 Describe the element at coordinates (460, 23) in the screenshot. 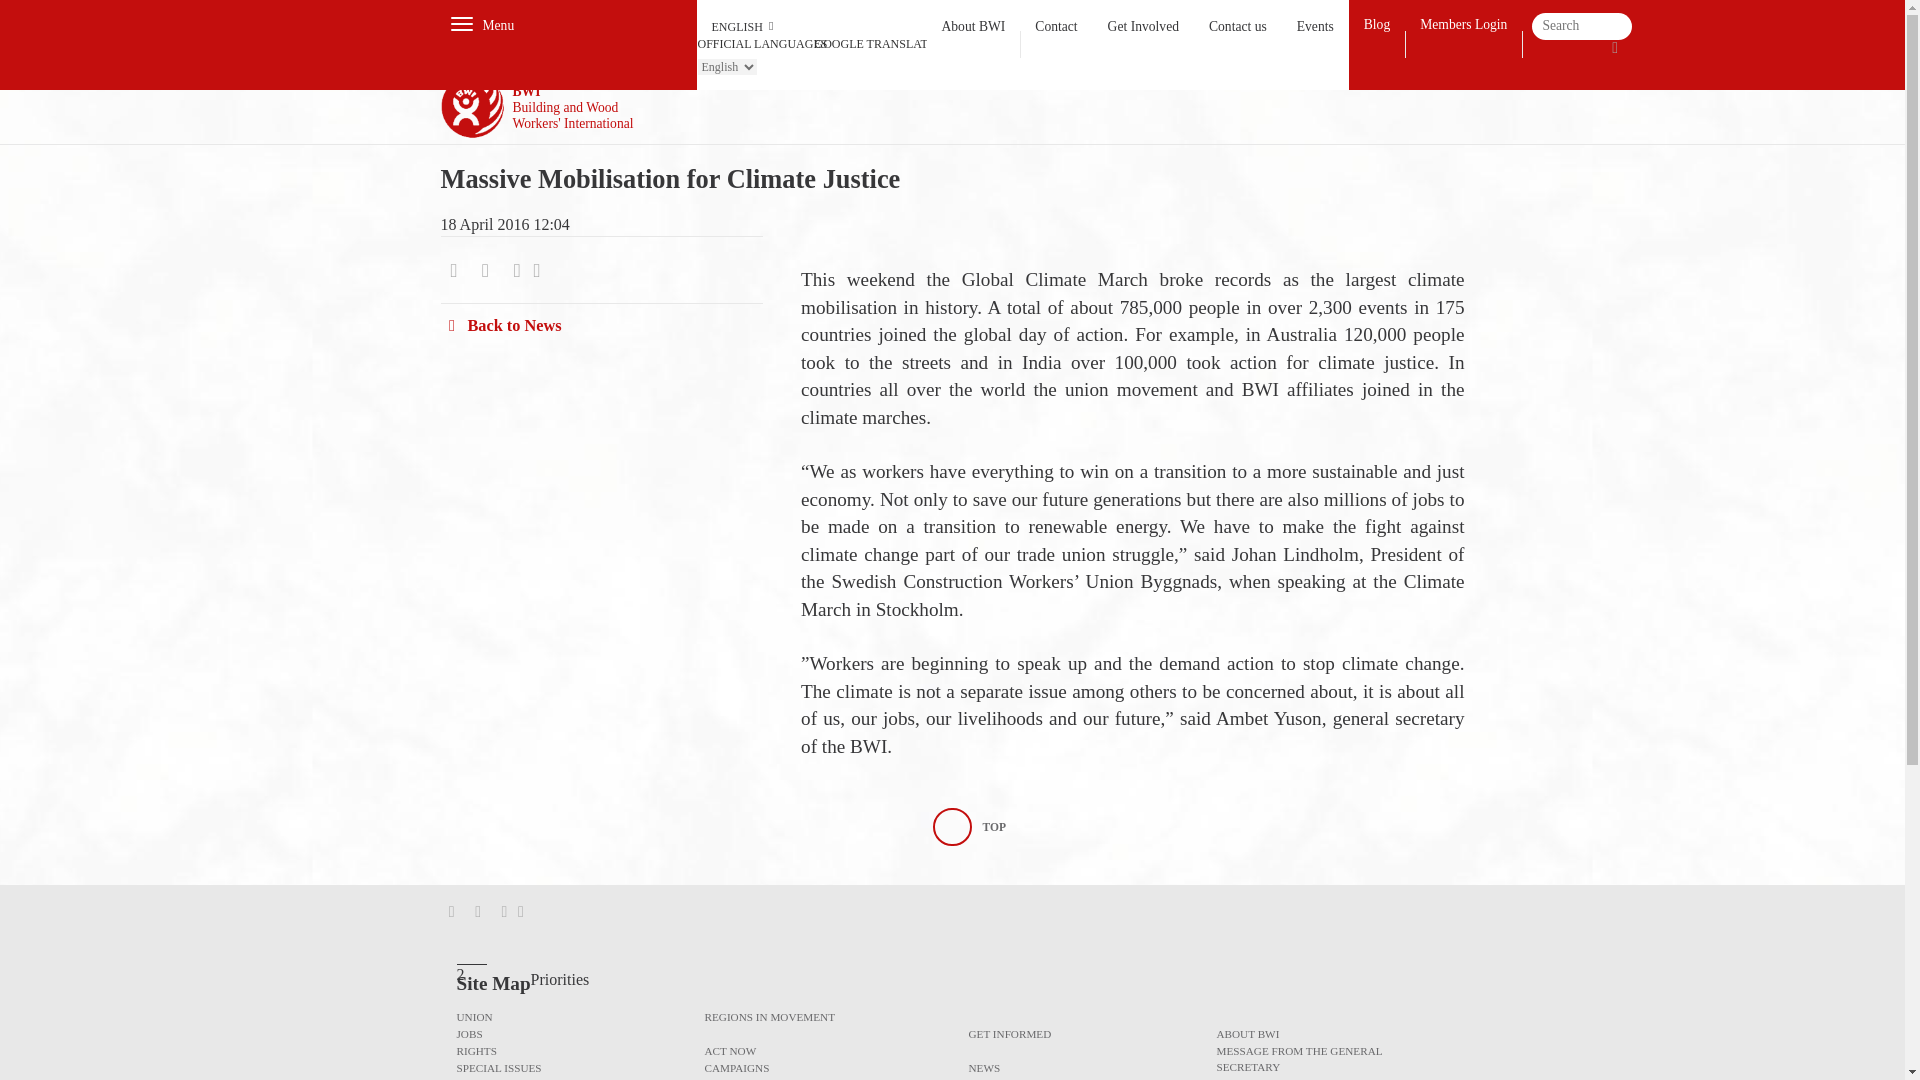

I see `Toggle navigation` at that location.